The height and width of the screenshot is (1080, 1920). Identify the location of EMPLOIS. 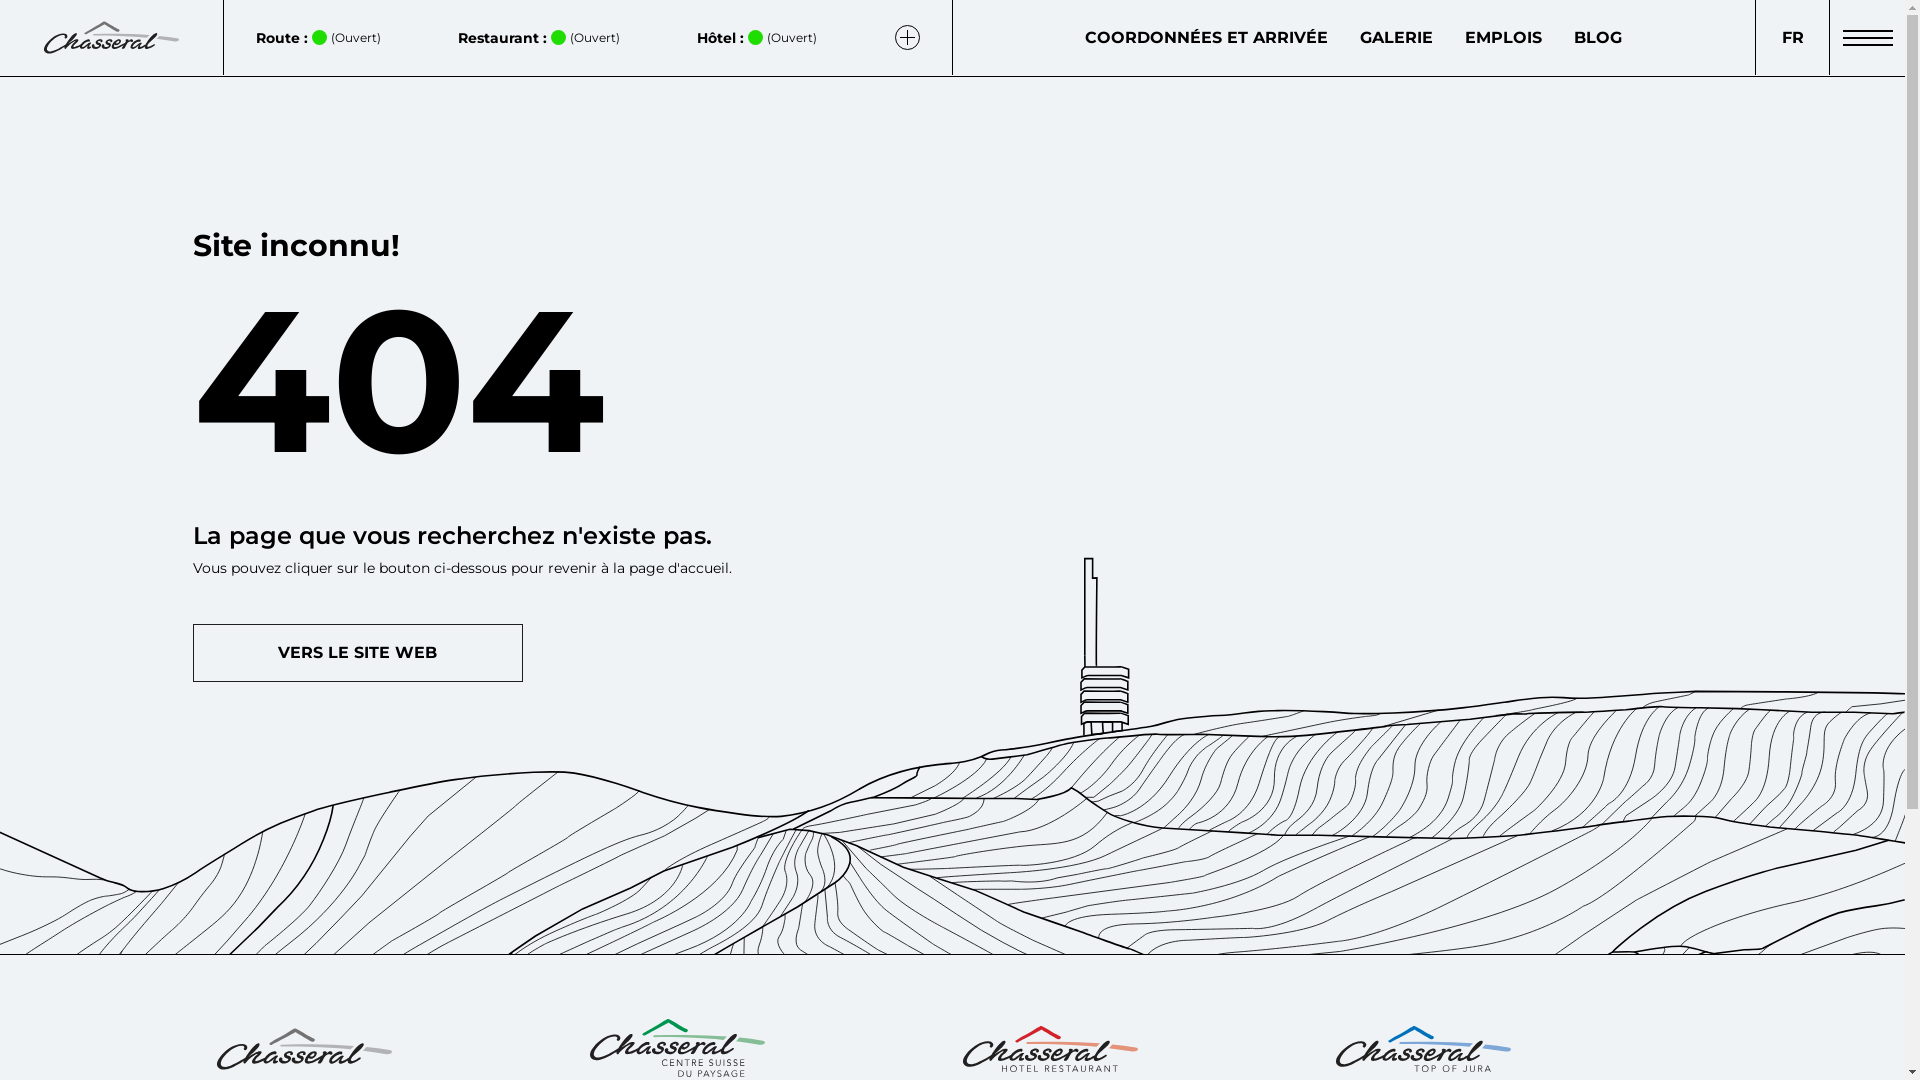
(1504, 38).